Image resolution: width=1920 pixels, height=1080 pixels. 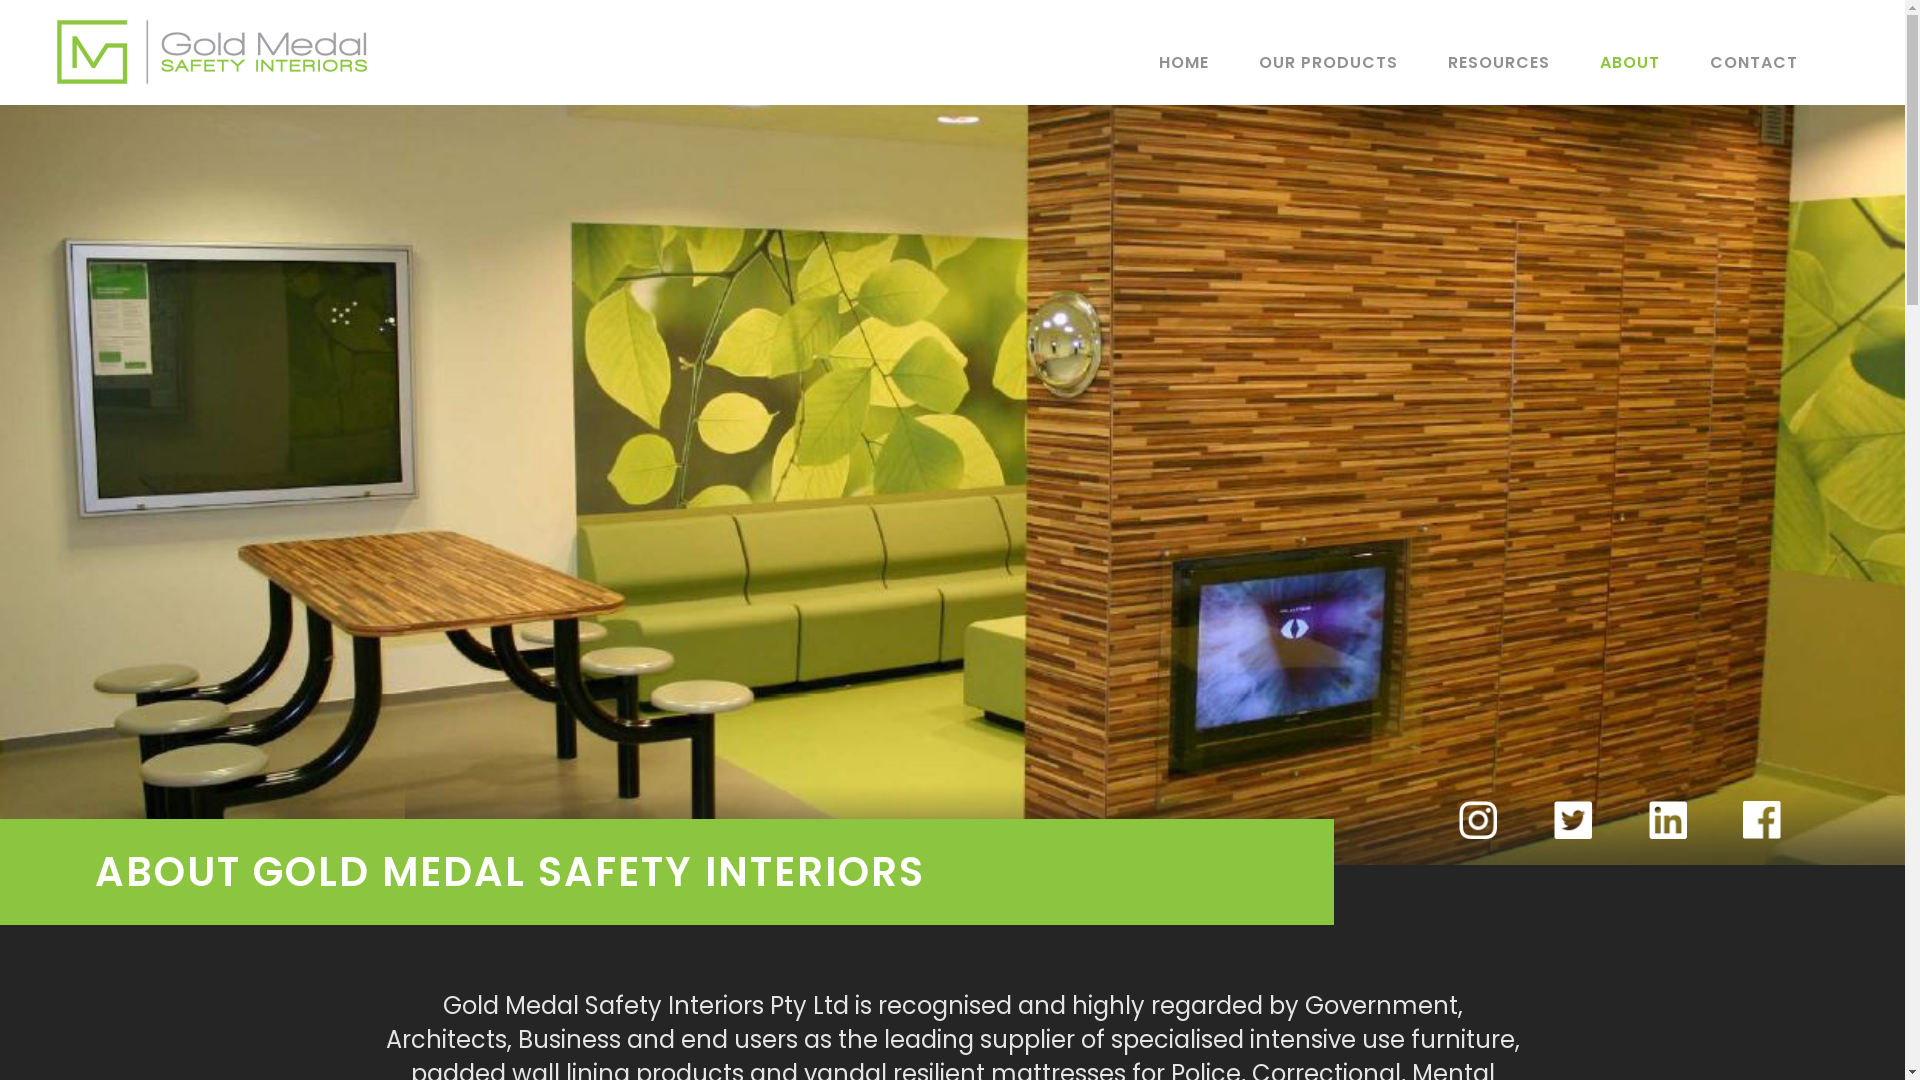 What do you see at coordinates (1354, 62) in the screenshot?
I see `OUR PRODUCTS` at bounding box center [1354, 62].